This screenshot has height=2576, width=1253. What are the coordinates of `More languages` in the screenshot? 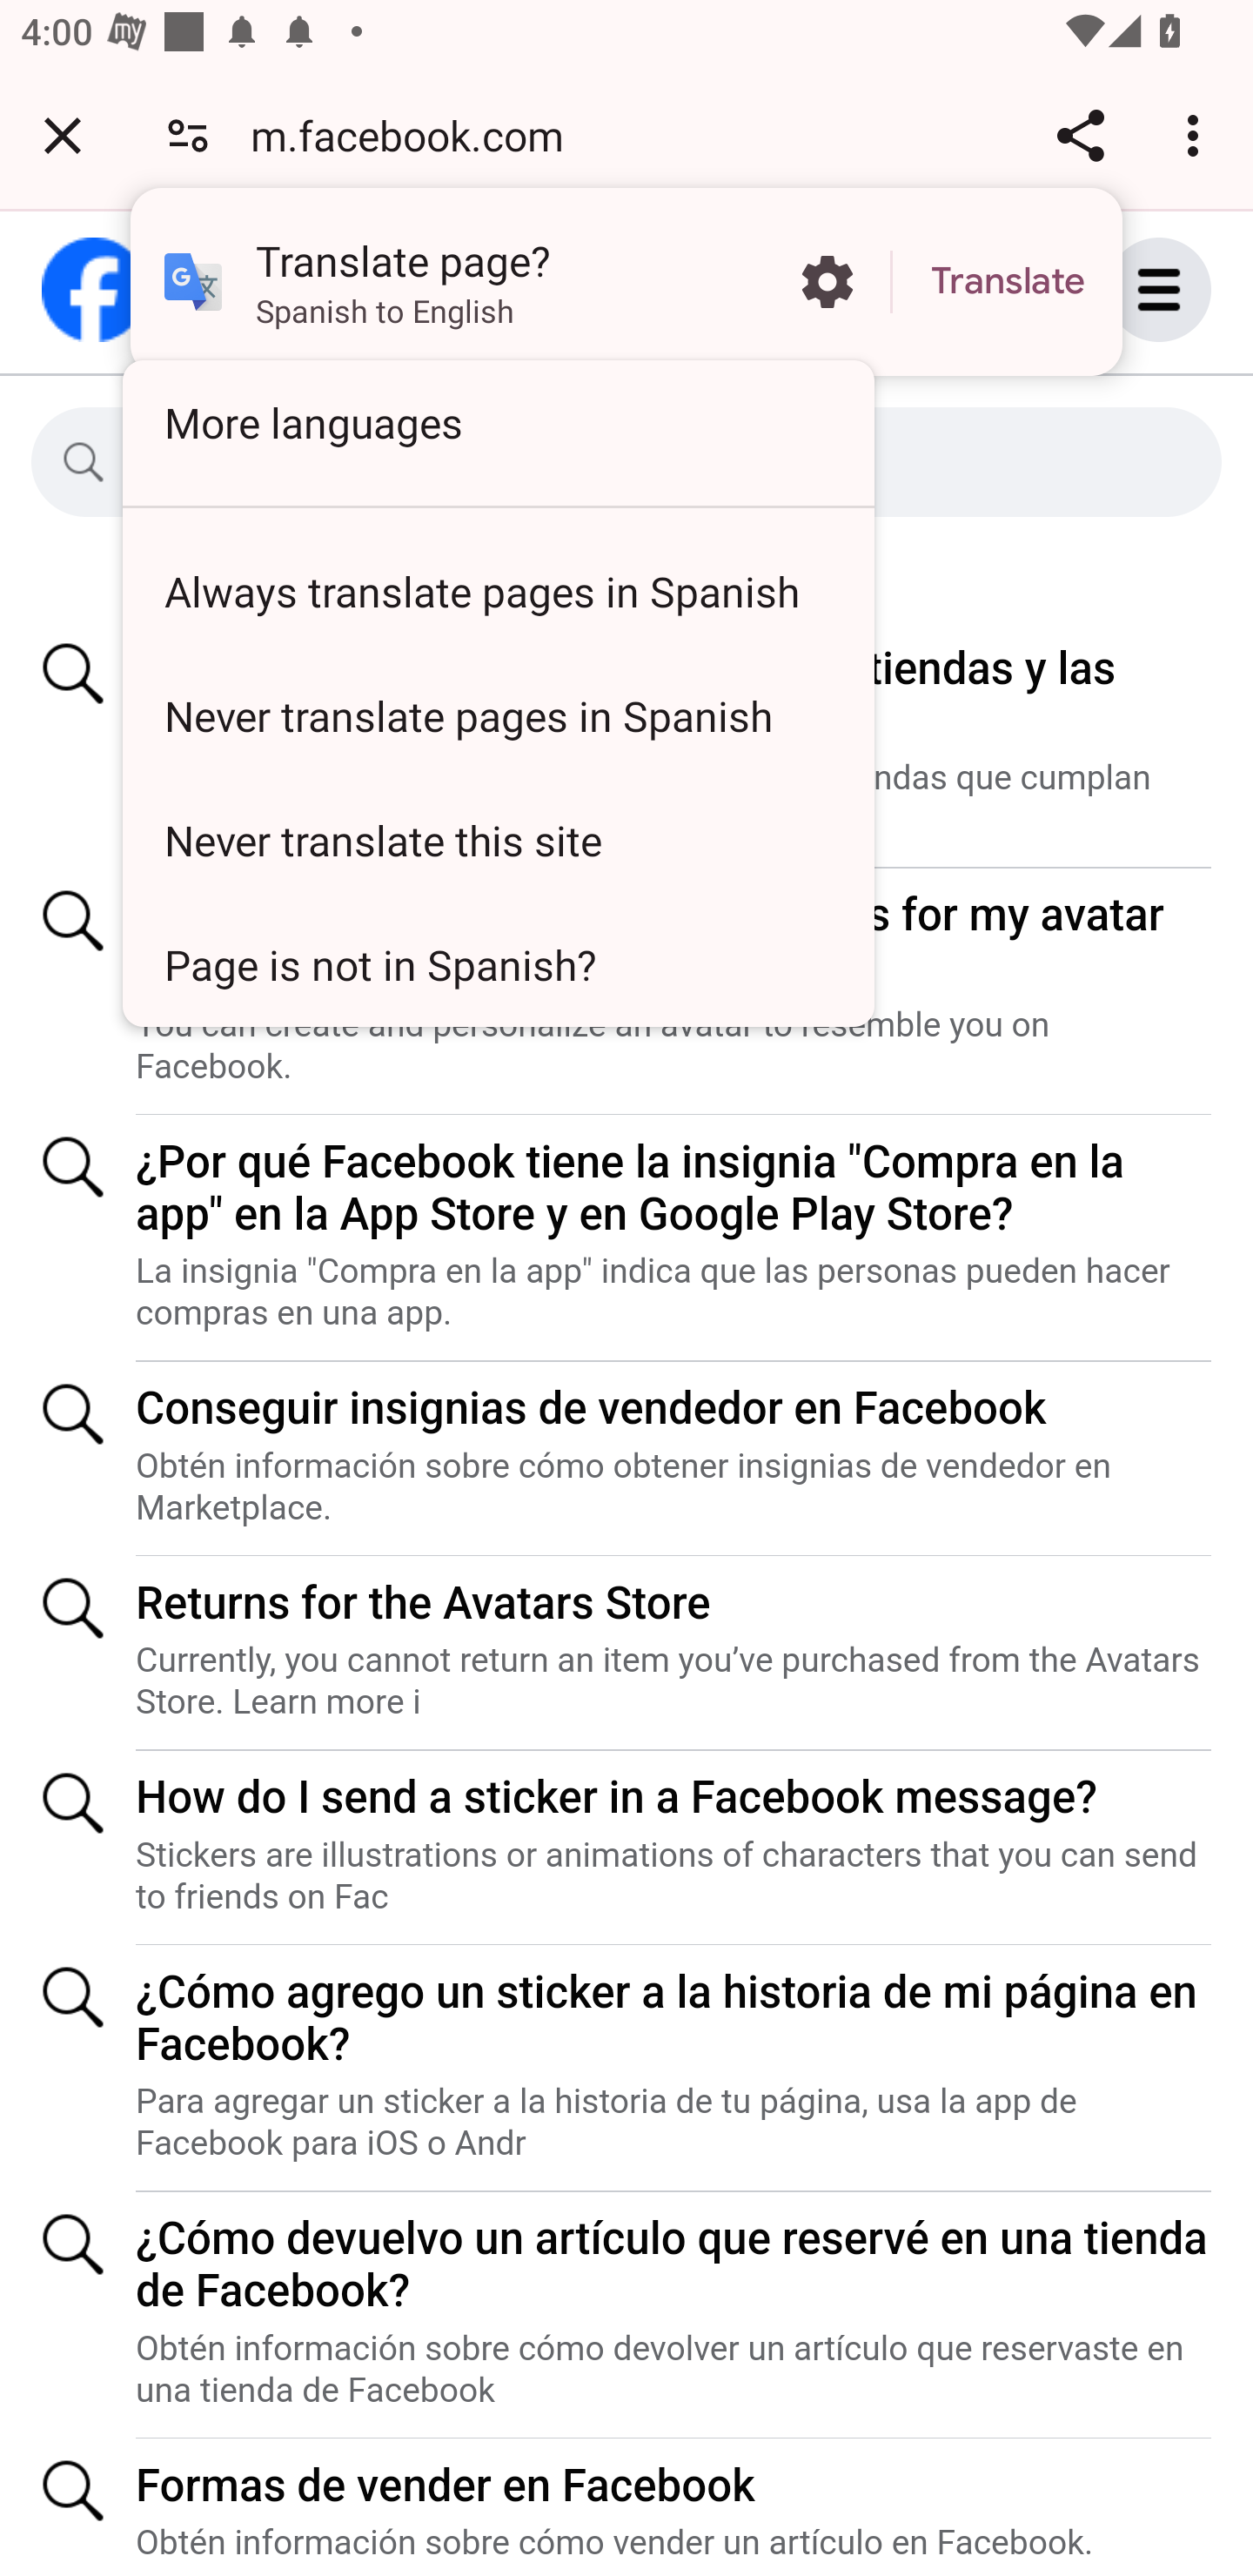 It's located at (499, 422).